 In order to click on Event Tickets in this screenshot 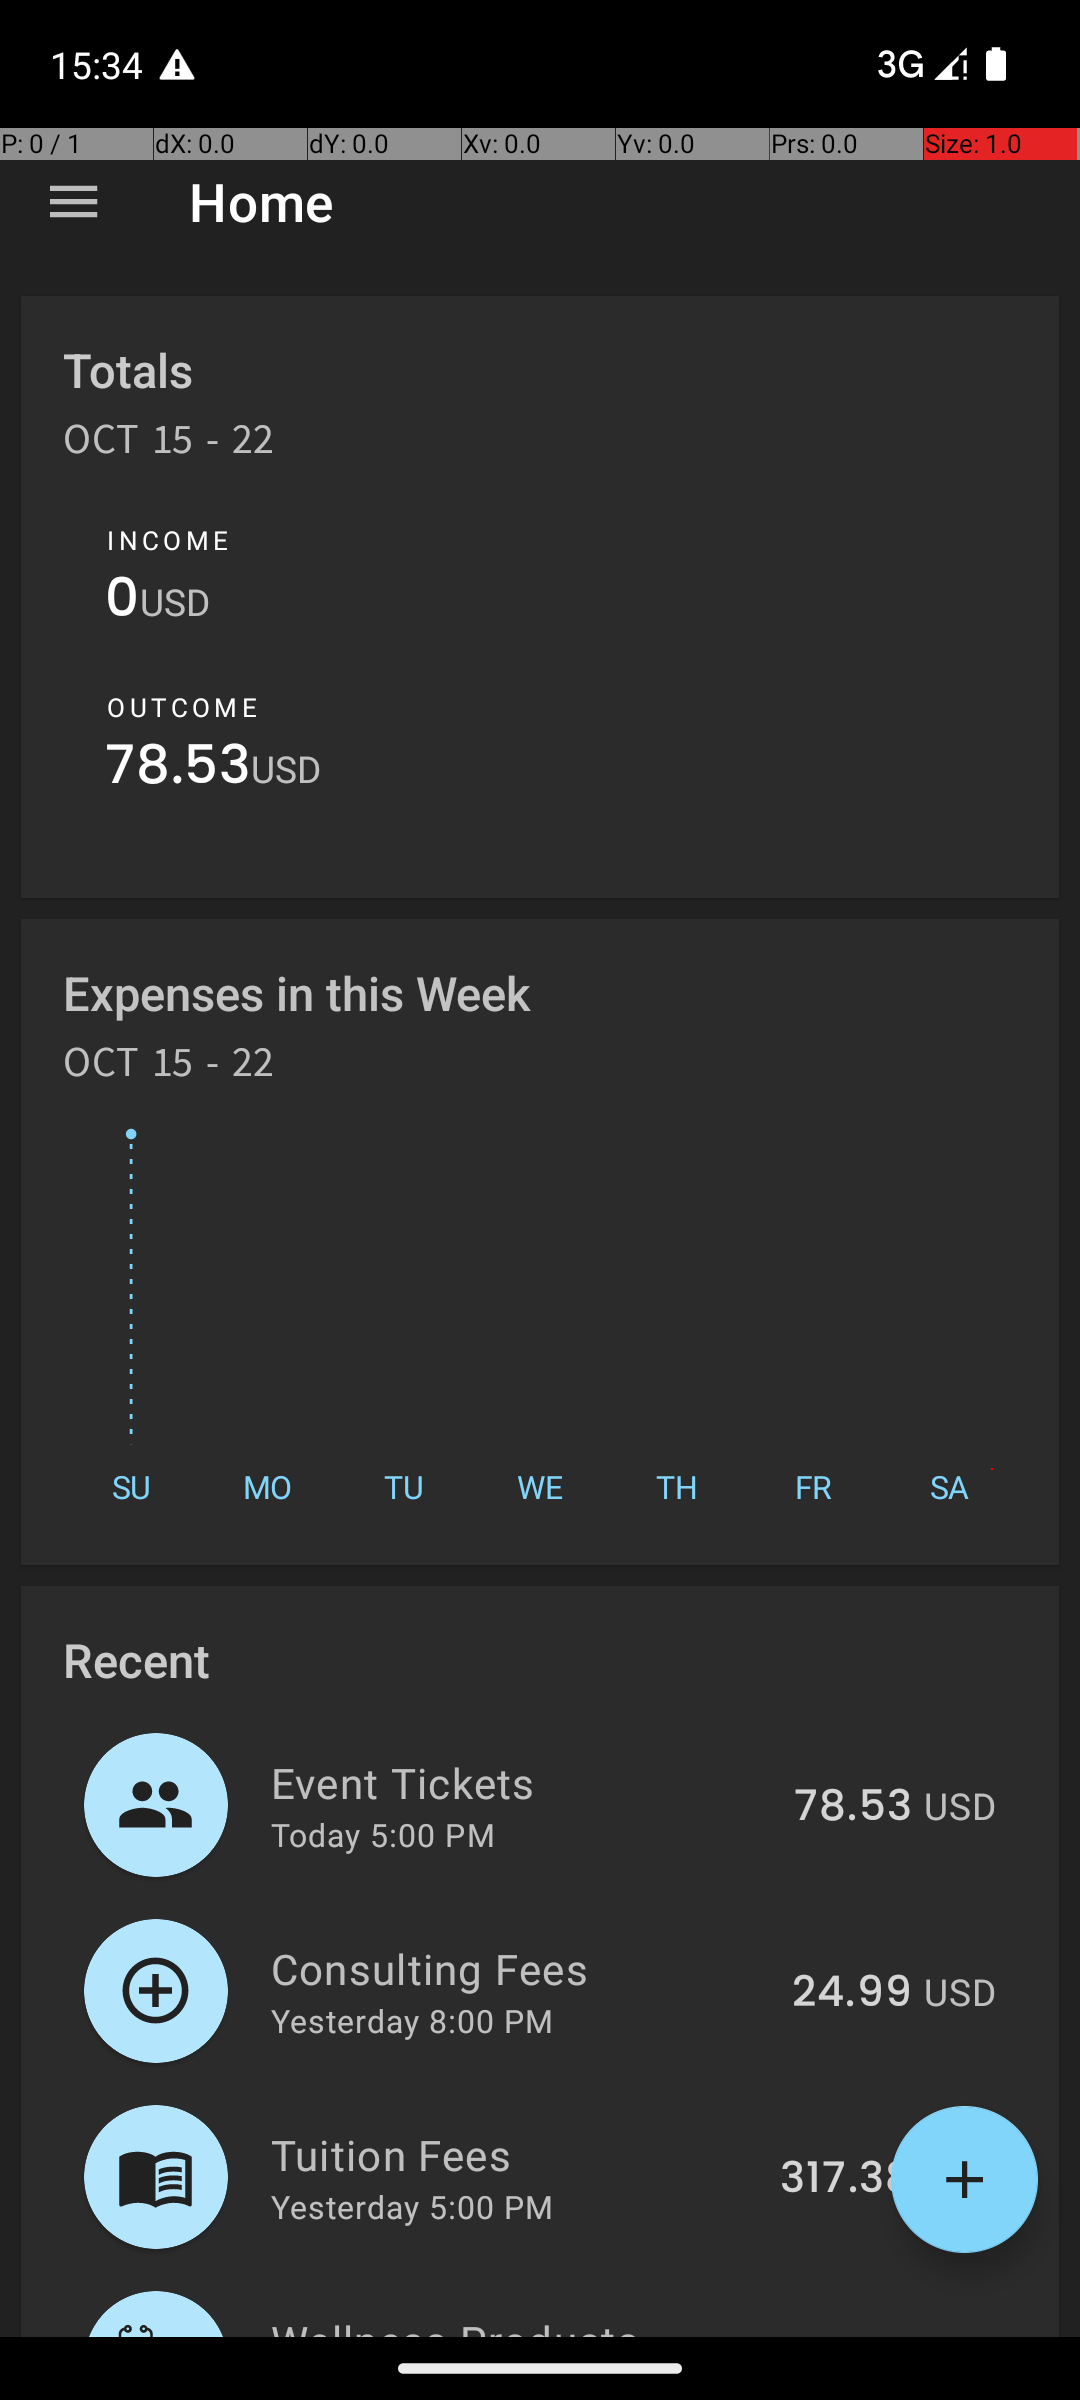, I will do `click(521, 1782)`.